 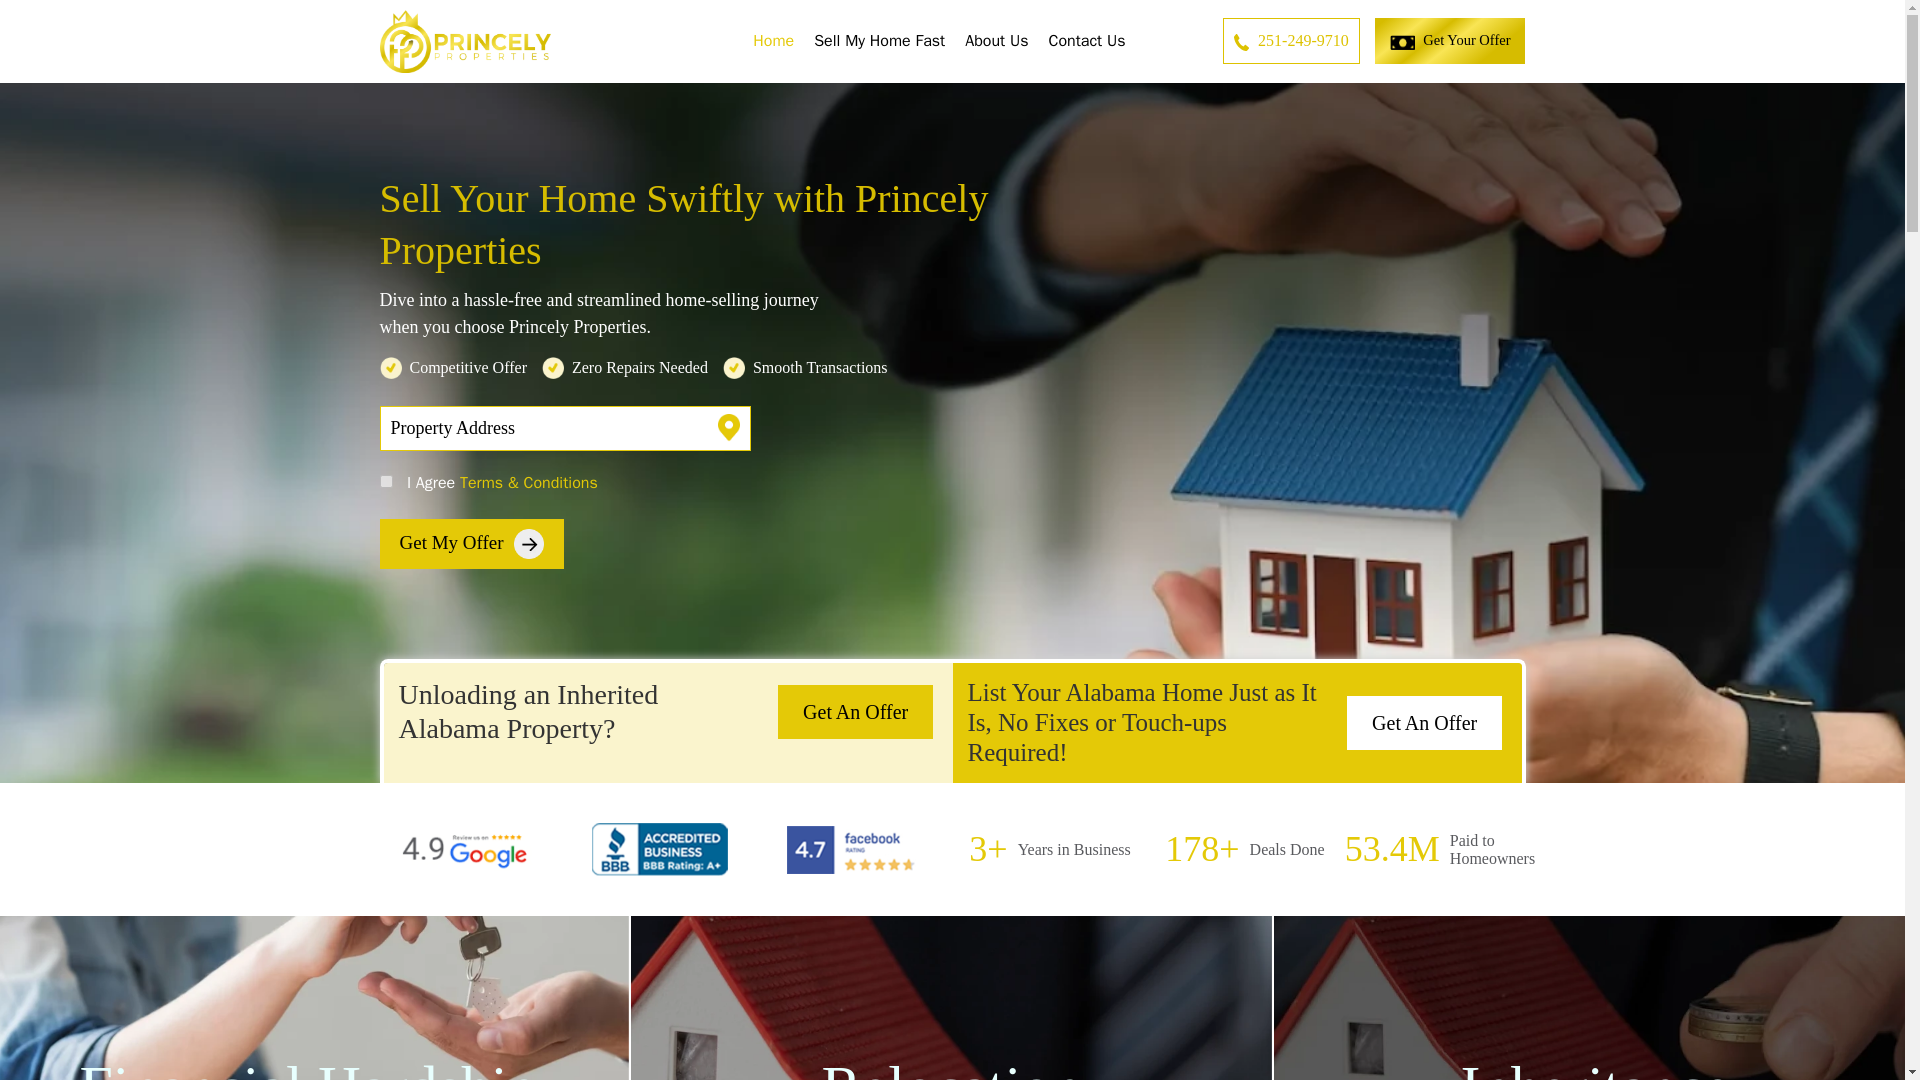 I want to click on Get Your Offer, so click(x=1450, y=40).